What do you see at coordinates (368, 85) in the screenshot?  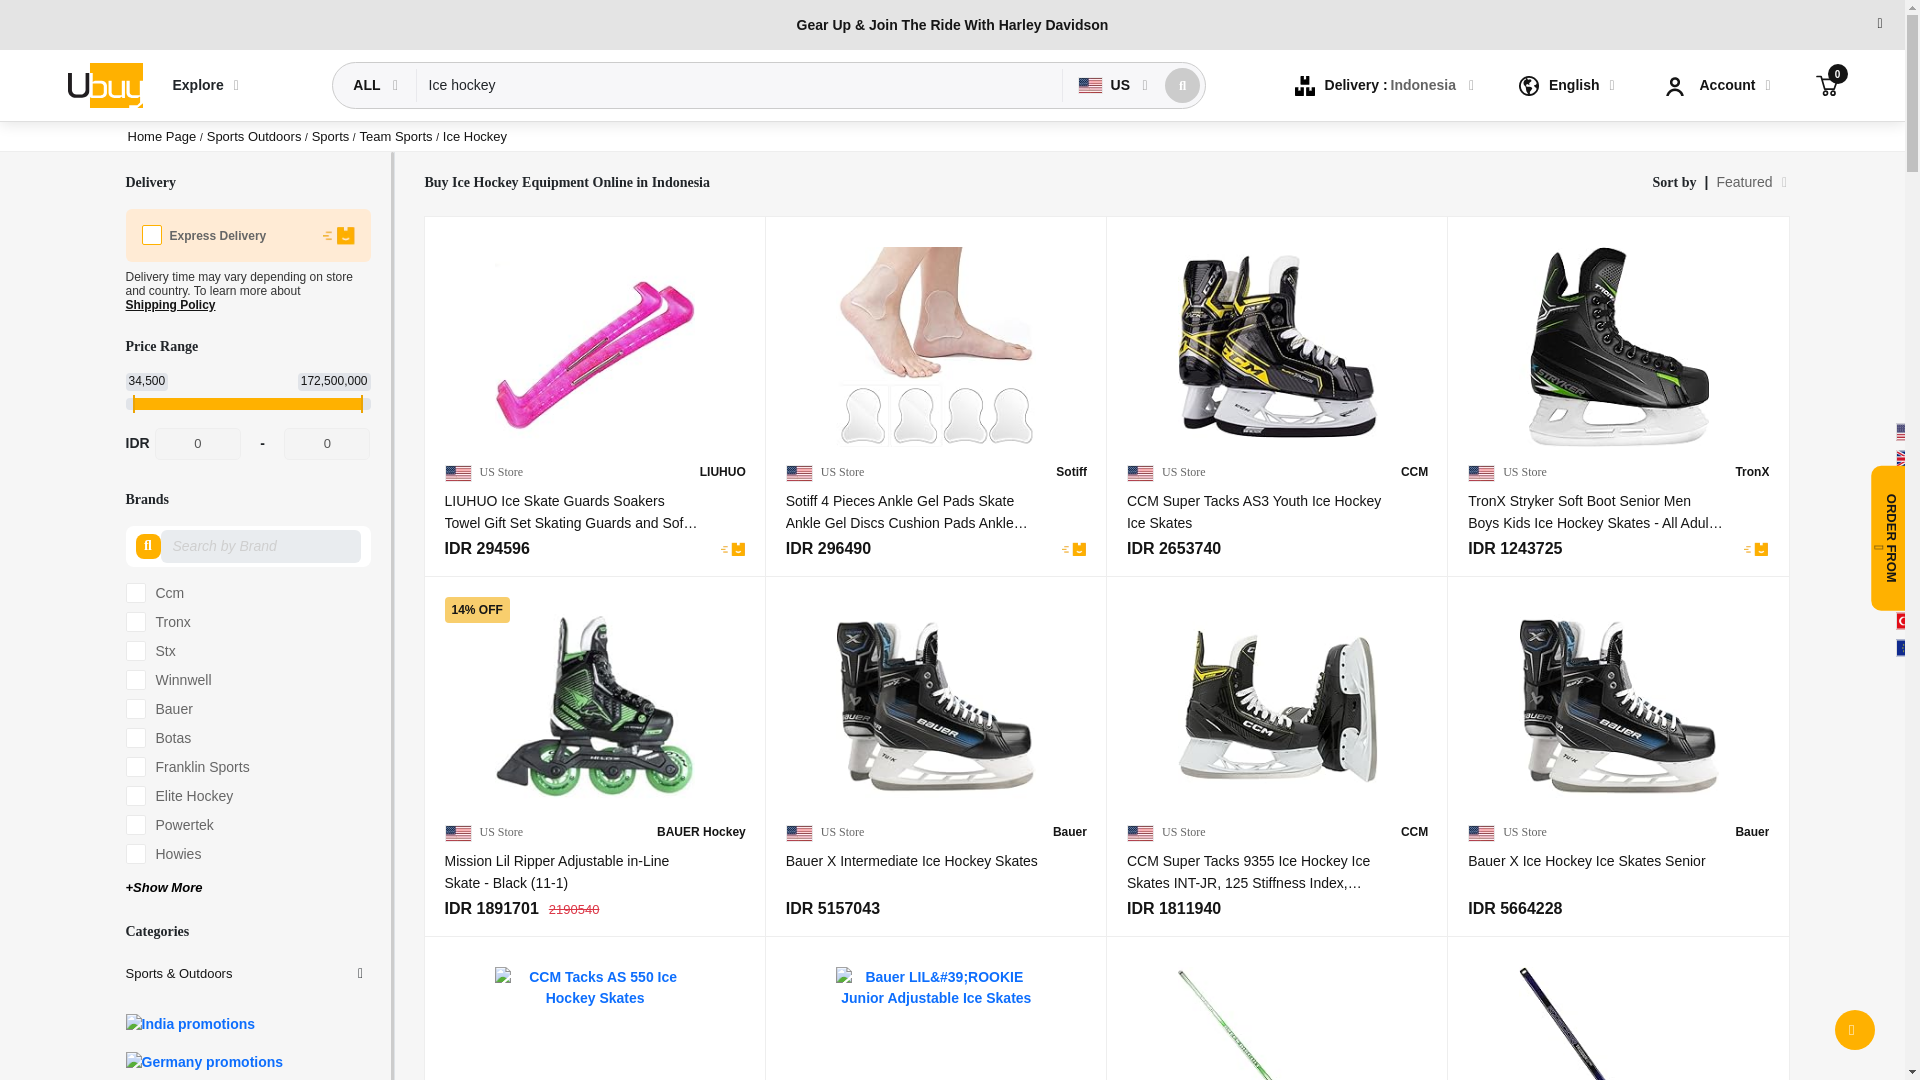 I see `ALL` at bounding box center [368, 85].